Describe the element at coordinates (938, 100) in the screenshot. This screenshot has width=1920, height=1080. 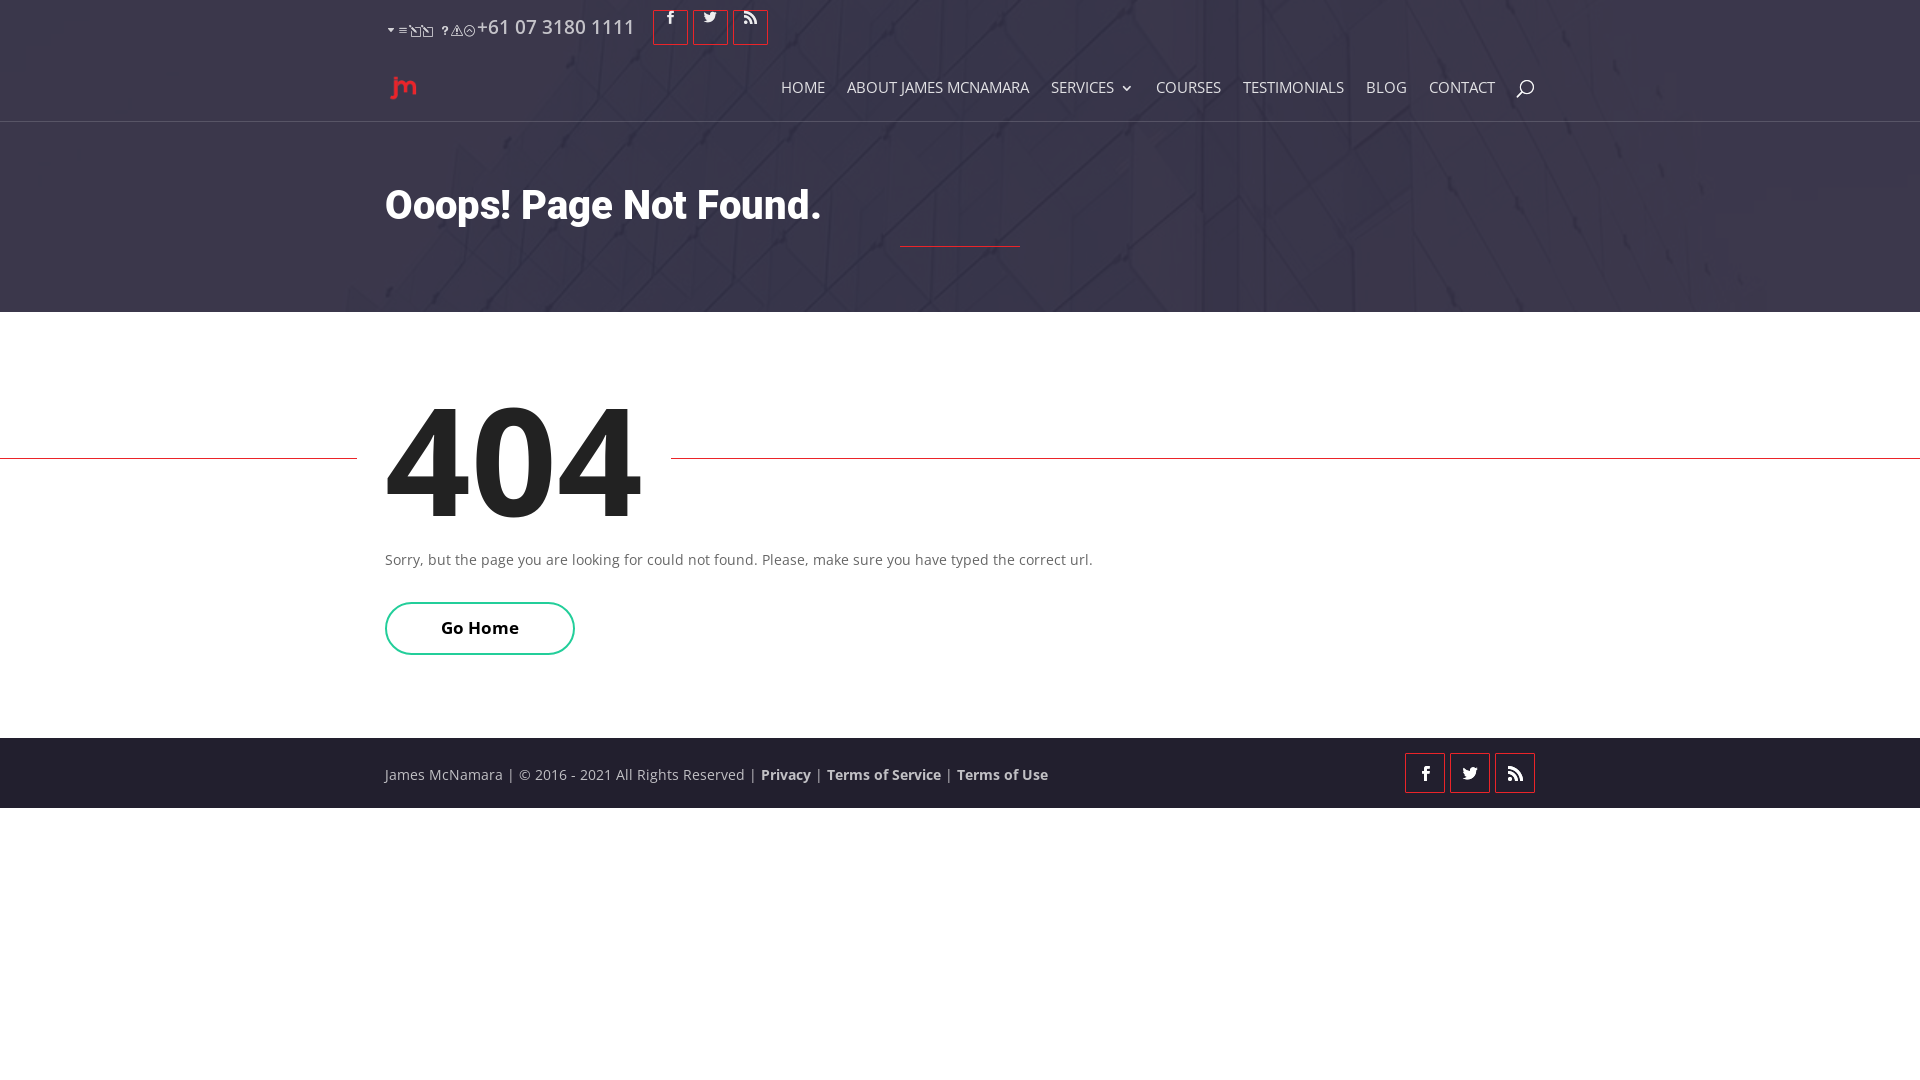
I see `ABOUT JAMES MCNAMARA` at that location.